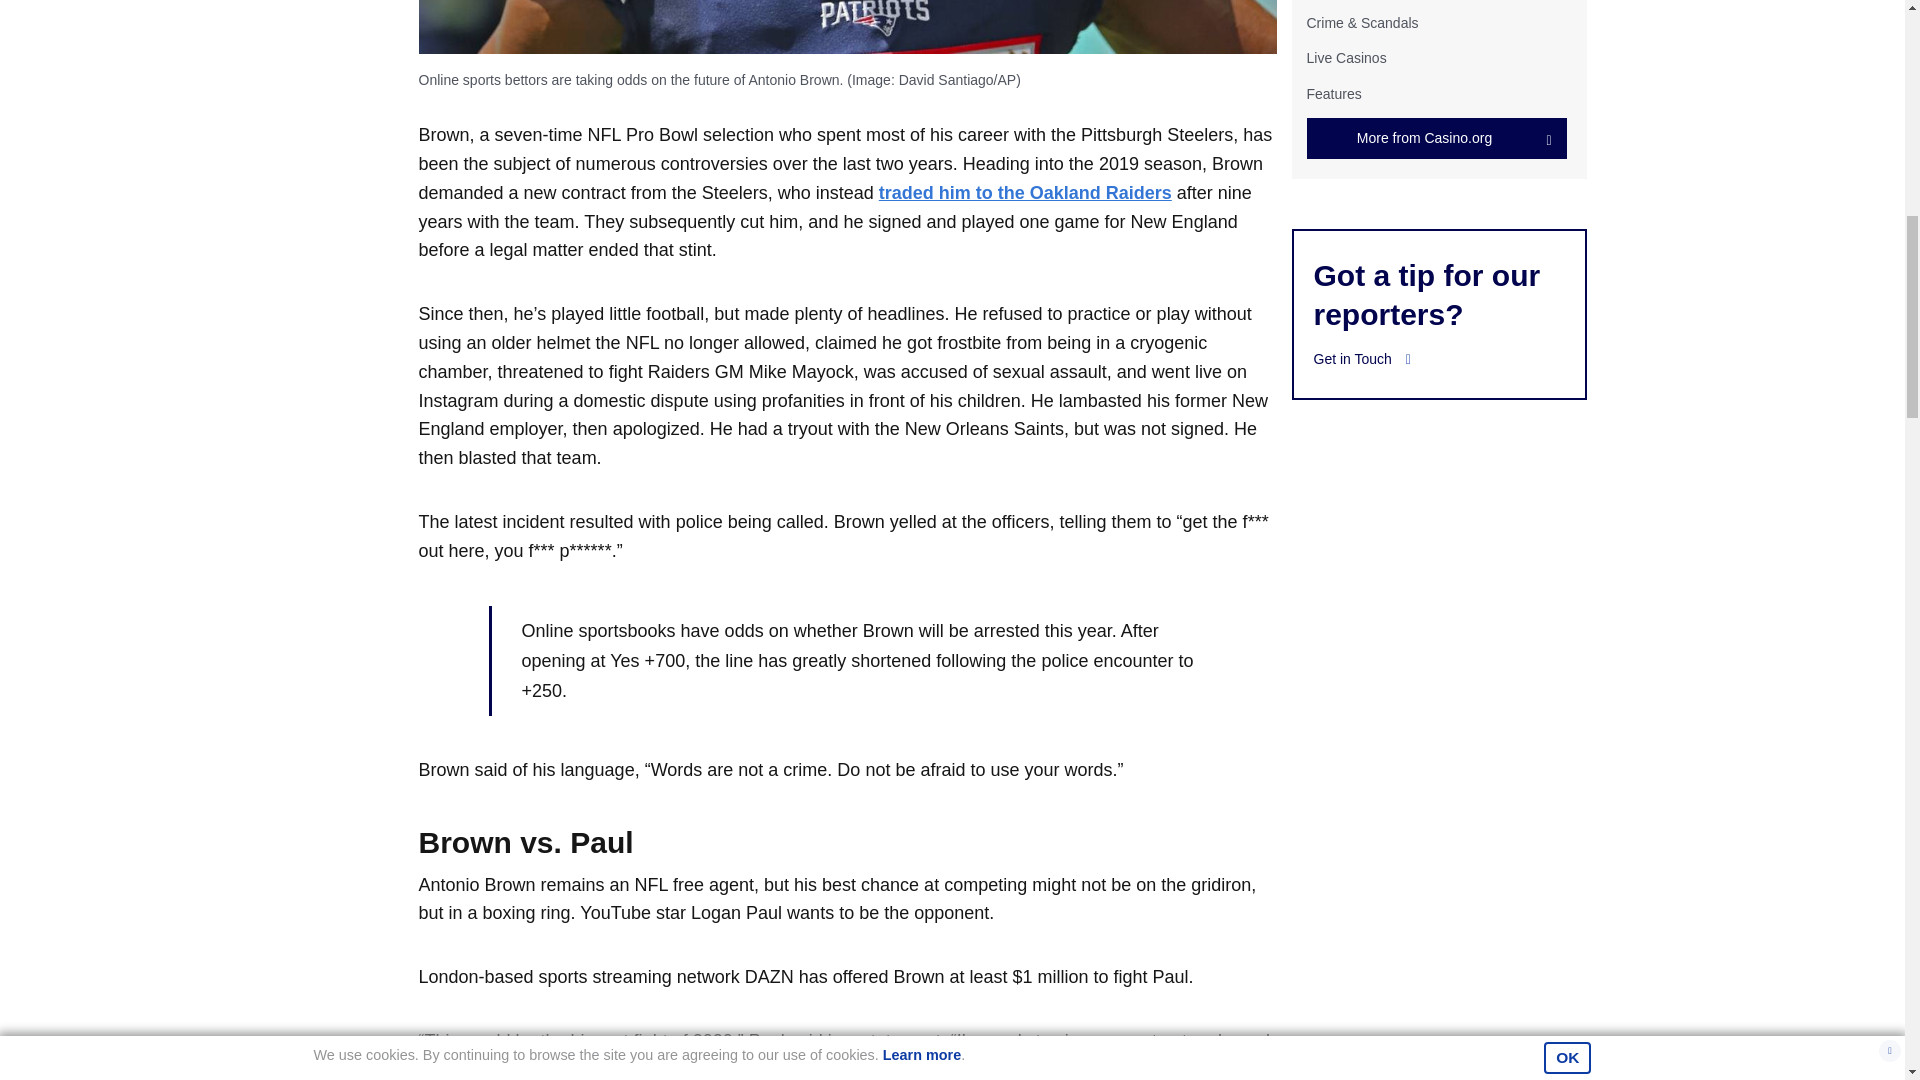 Image resolution: width=1920 pixels, height=1080 pixels. What do you see at coordinates (1333, 94) in the screenshot?
I see `Features` at bounding box center [1333, 94].